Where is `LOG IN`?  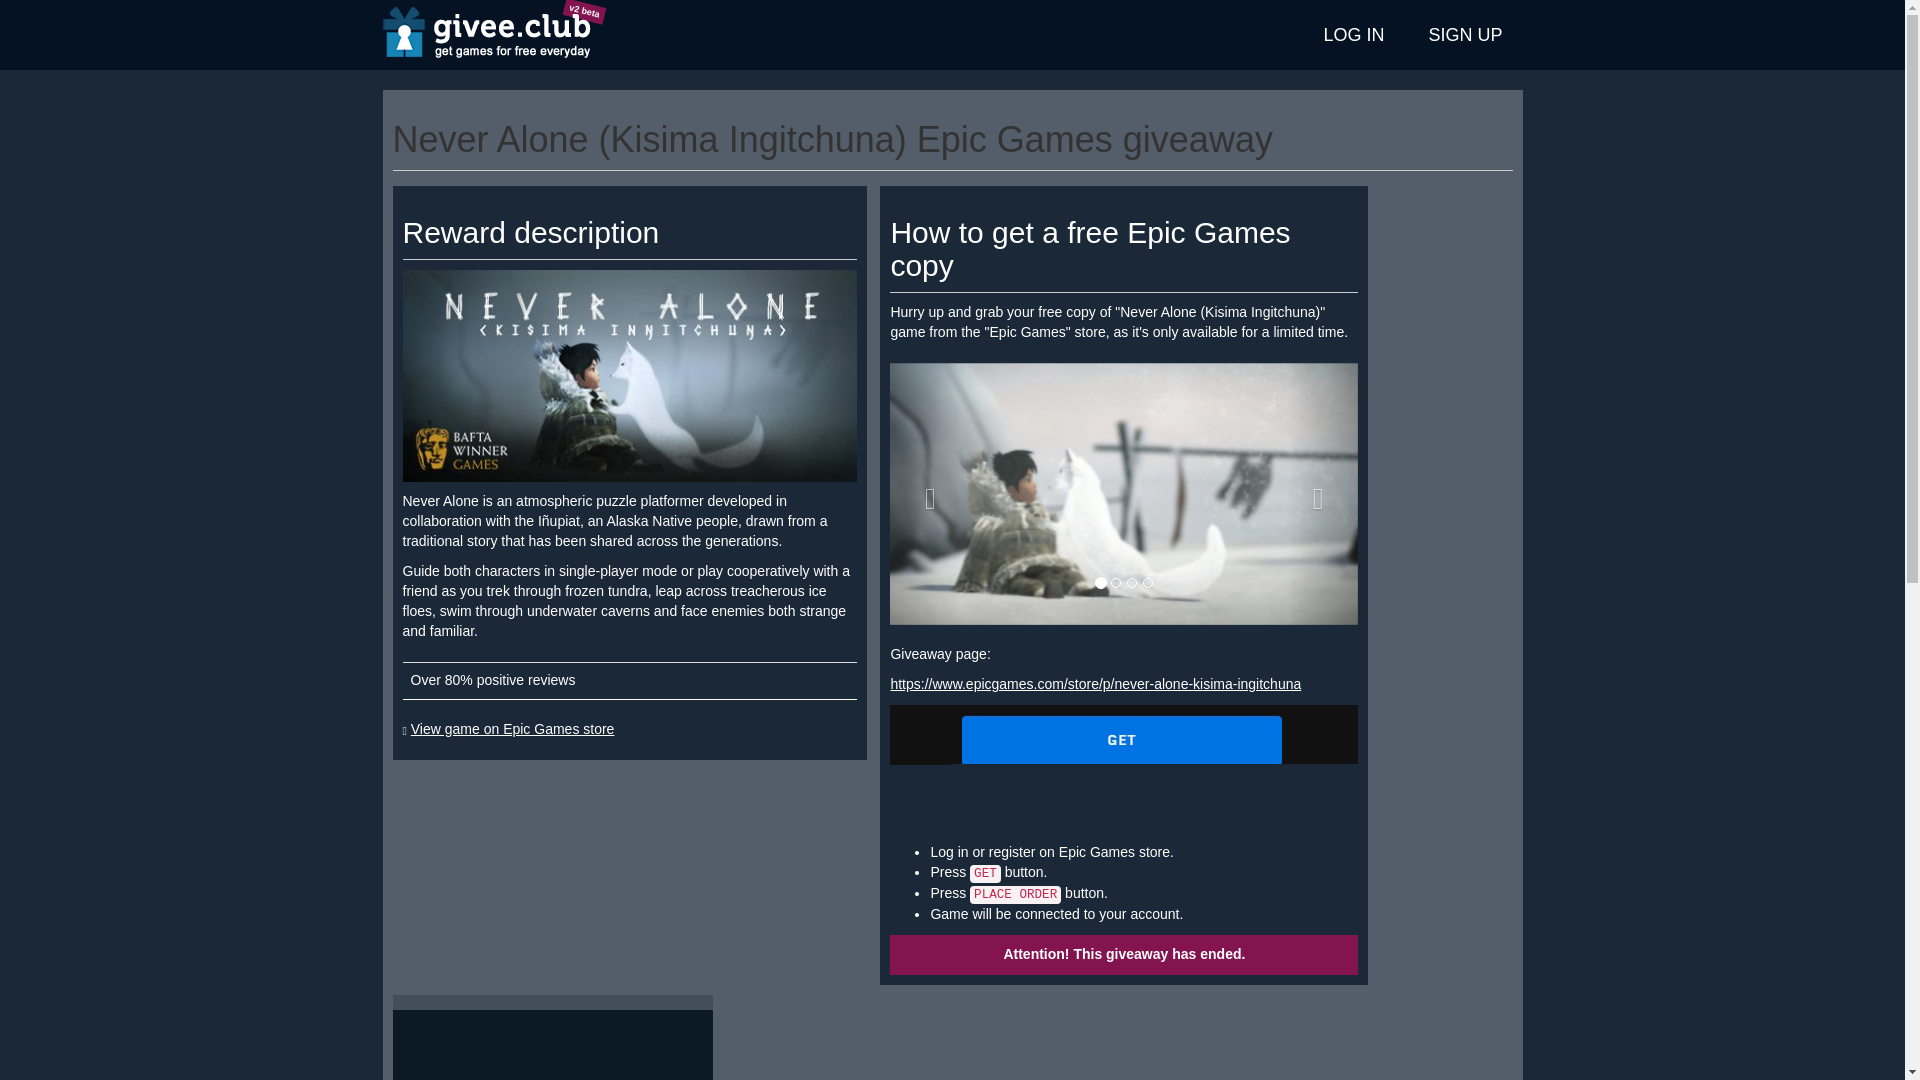 LOG IN is located at coordinates (1354, 35).